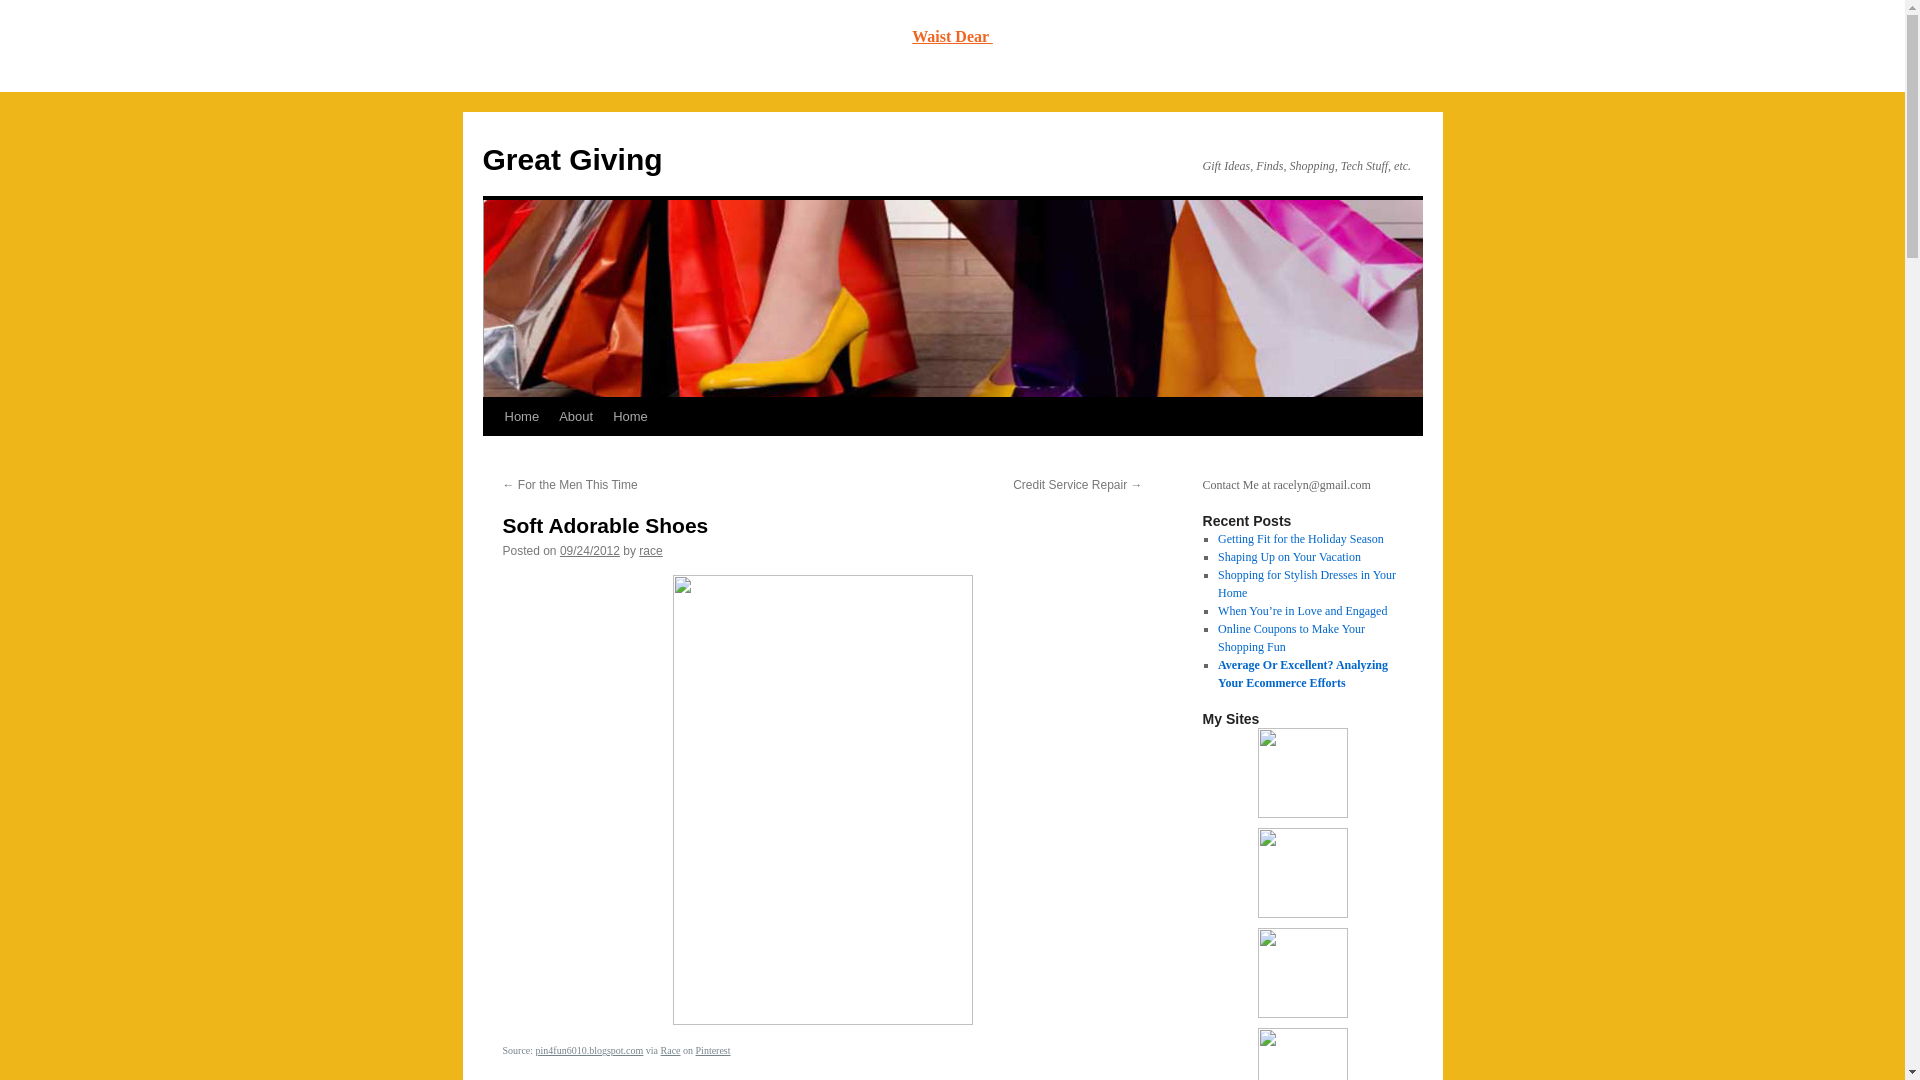  I want to click on Race, so click(670, 1050).